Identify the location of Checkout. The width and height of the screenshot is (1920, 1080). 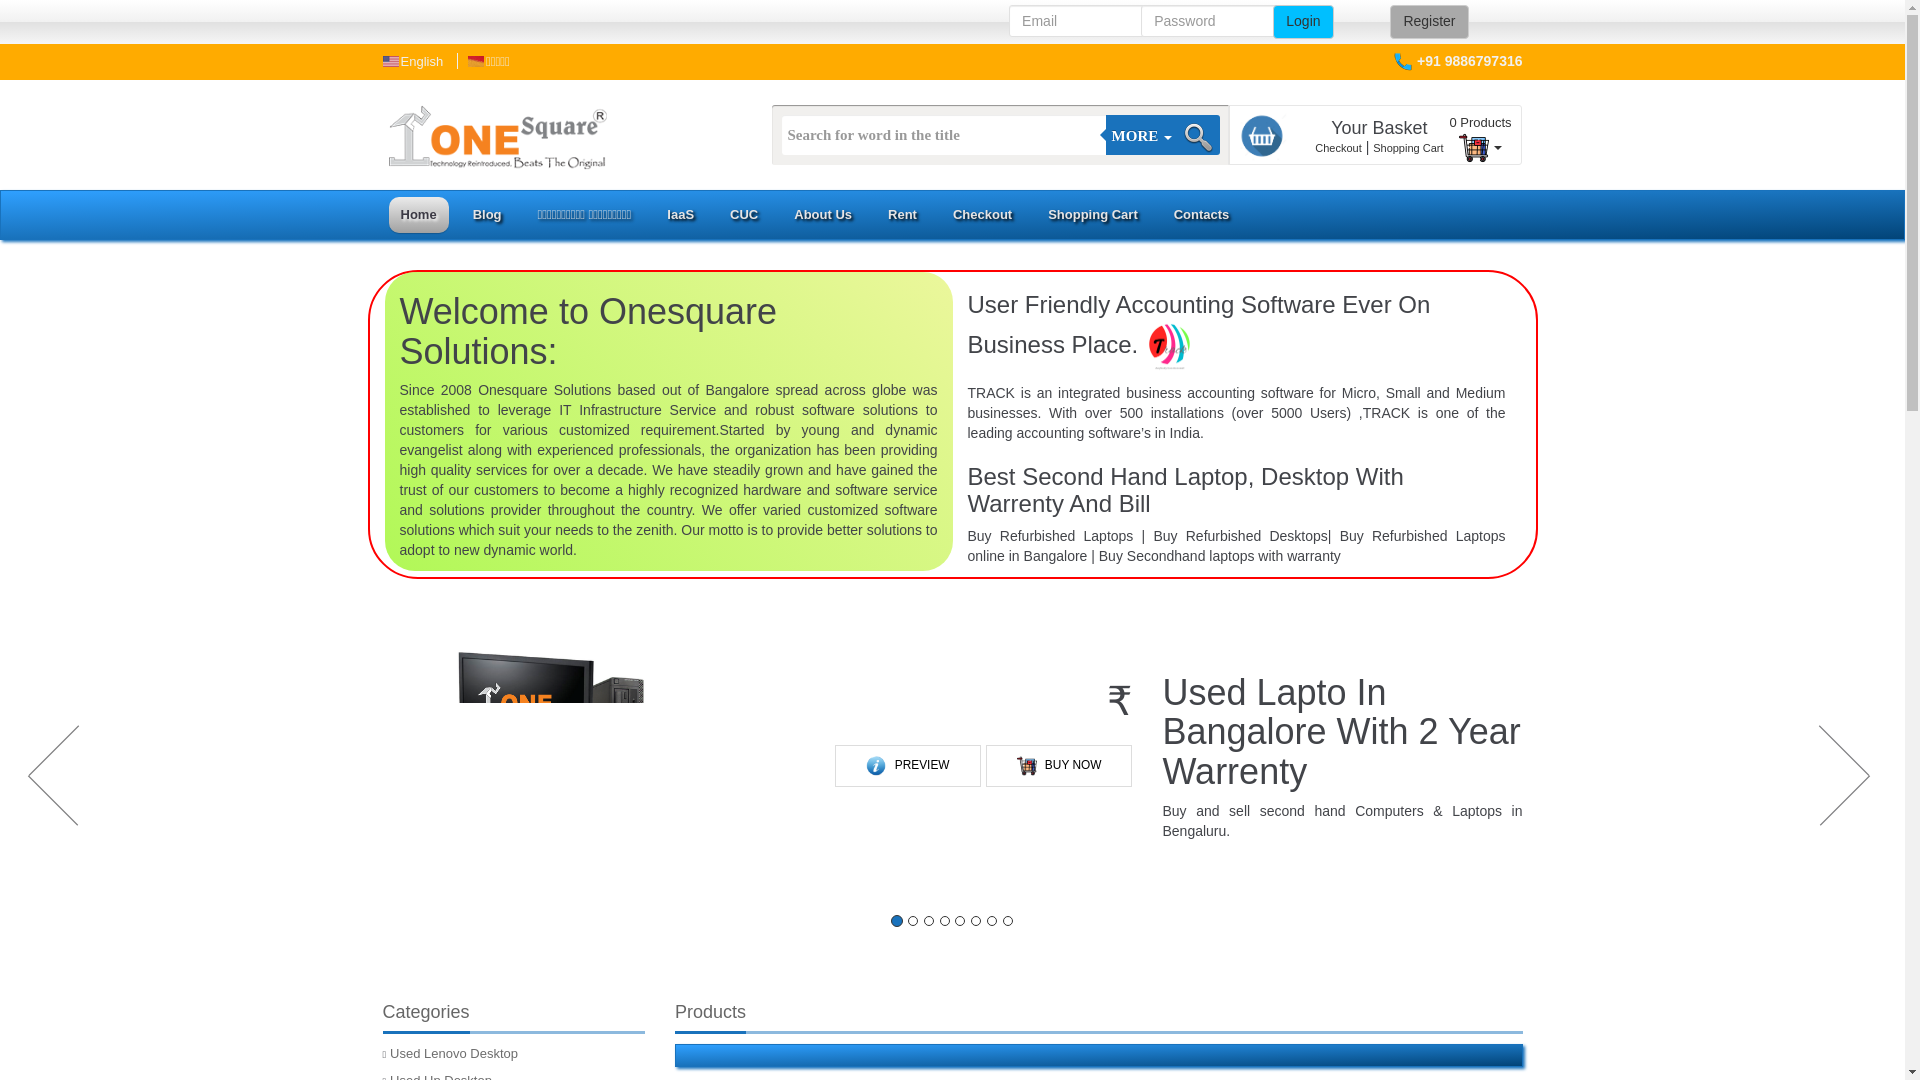
(1338, 148).